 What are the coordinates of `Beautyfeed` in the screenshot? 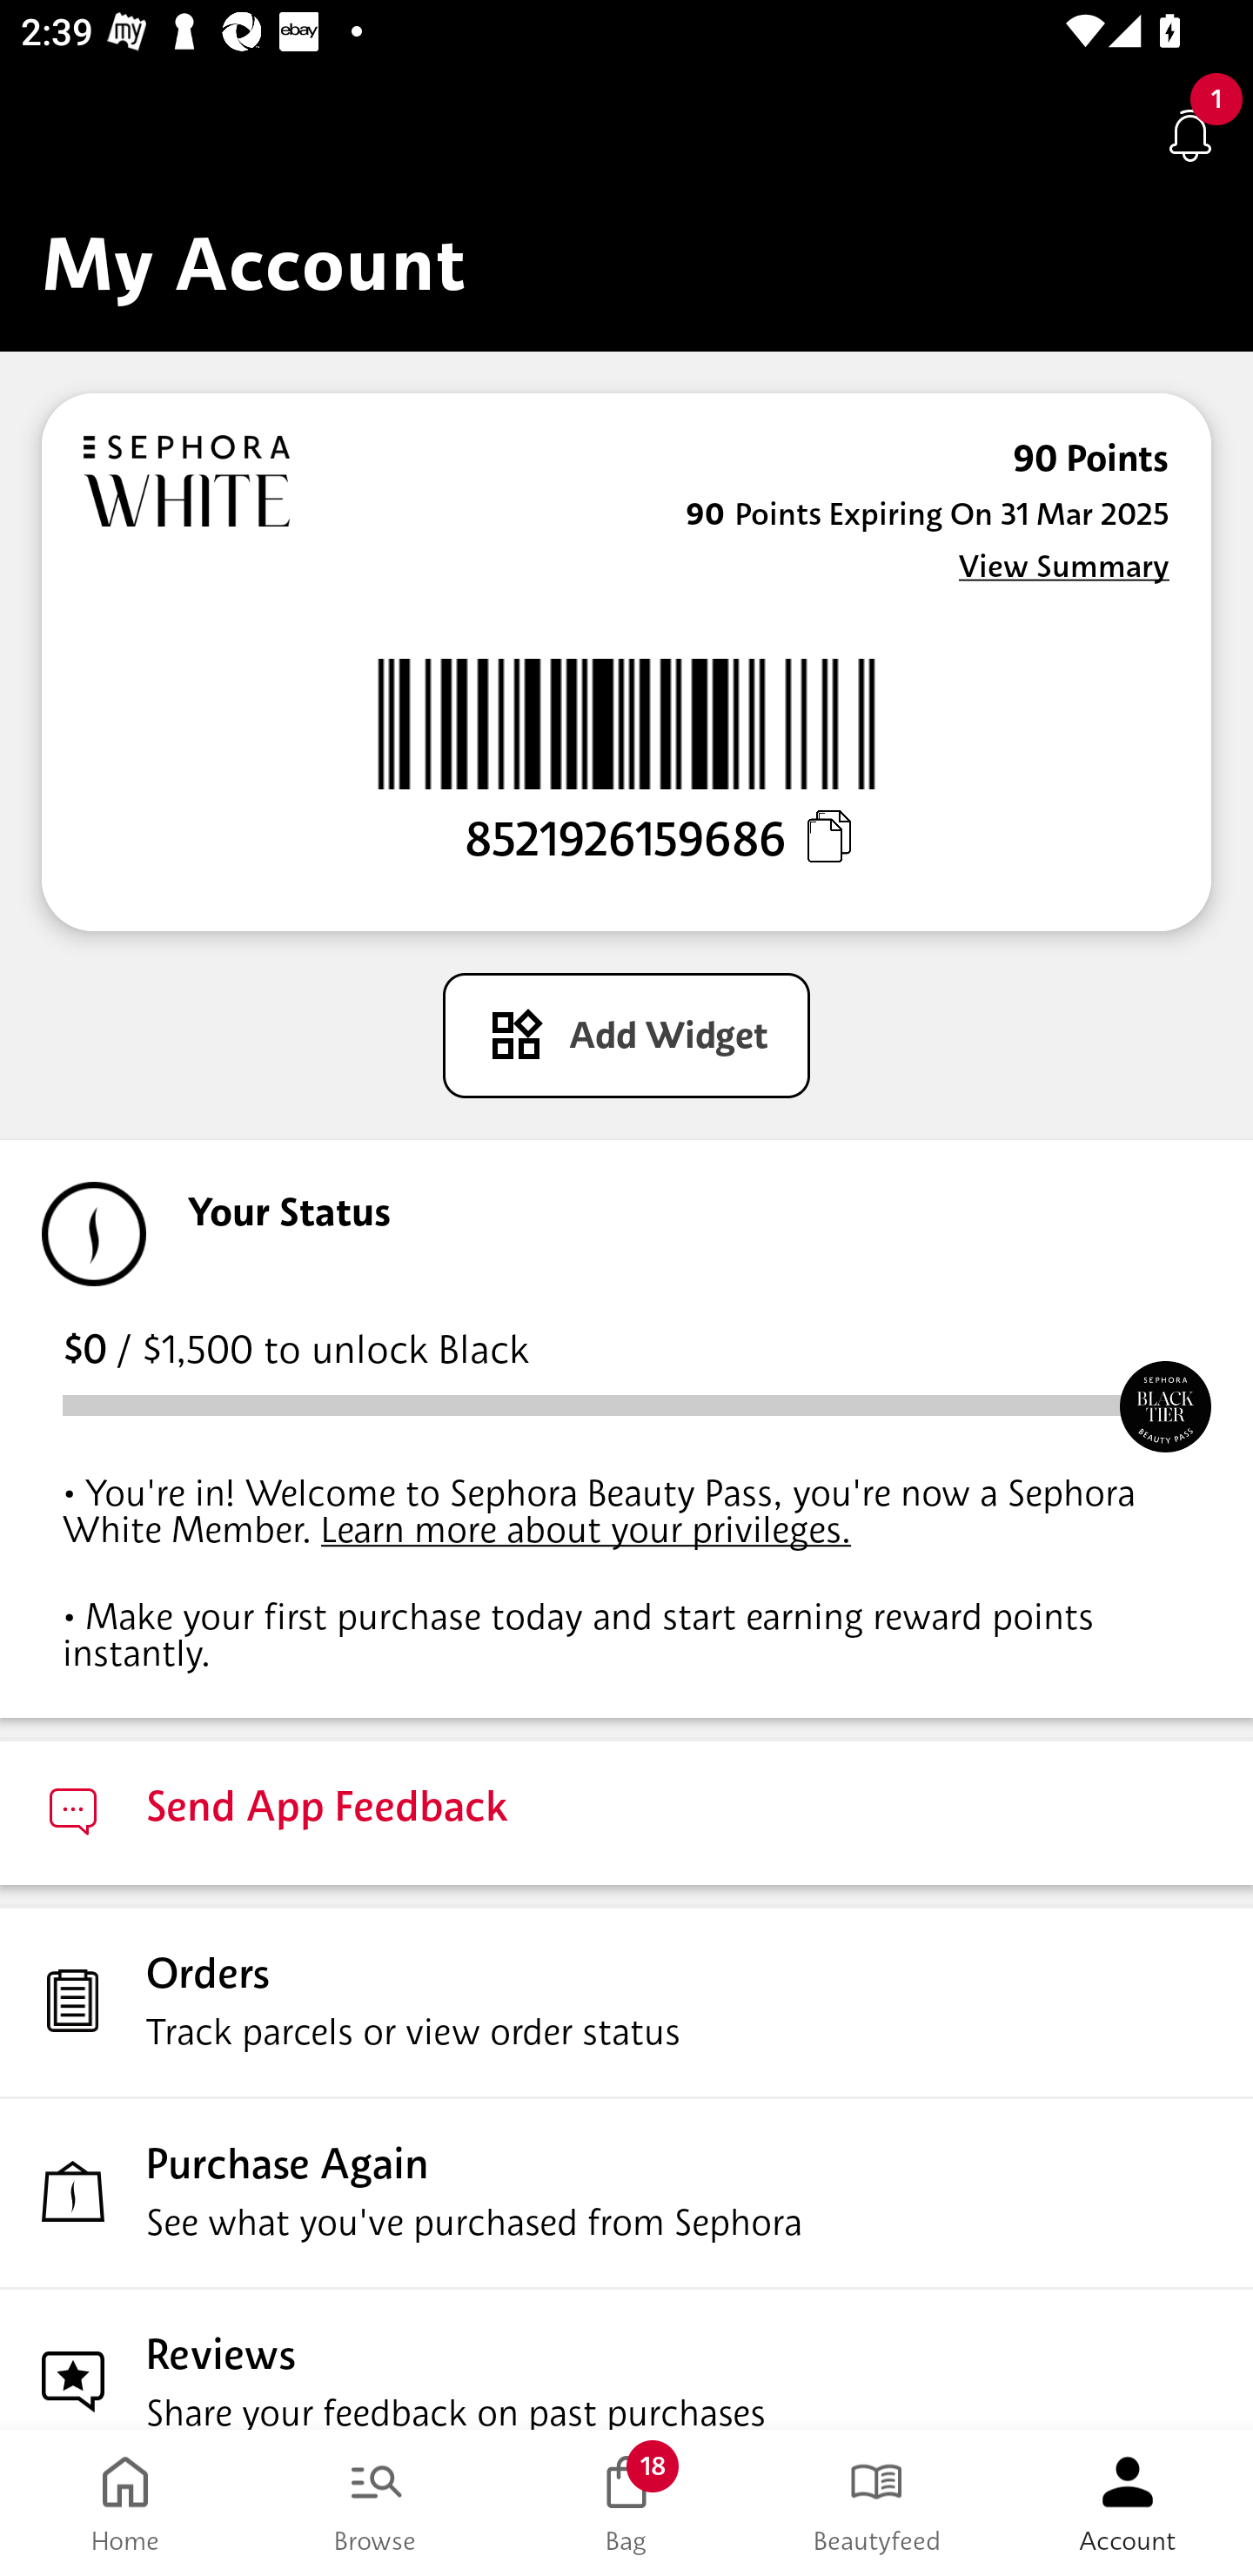 It's located at (877, 2503).